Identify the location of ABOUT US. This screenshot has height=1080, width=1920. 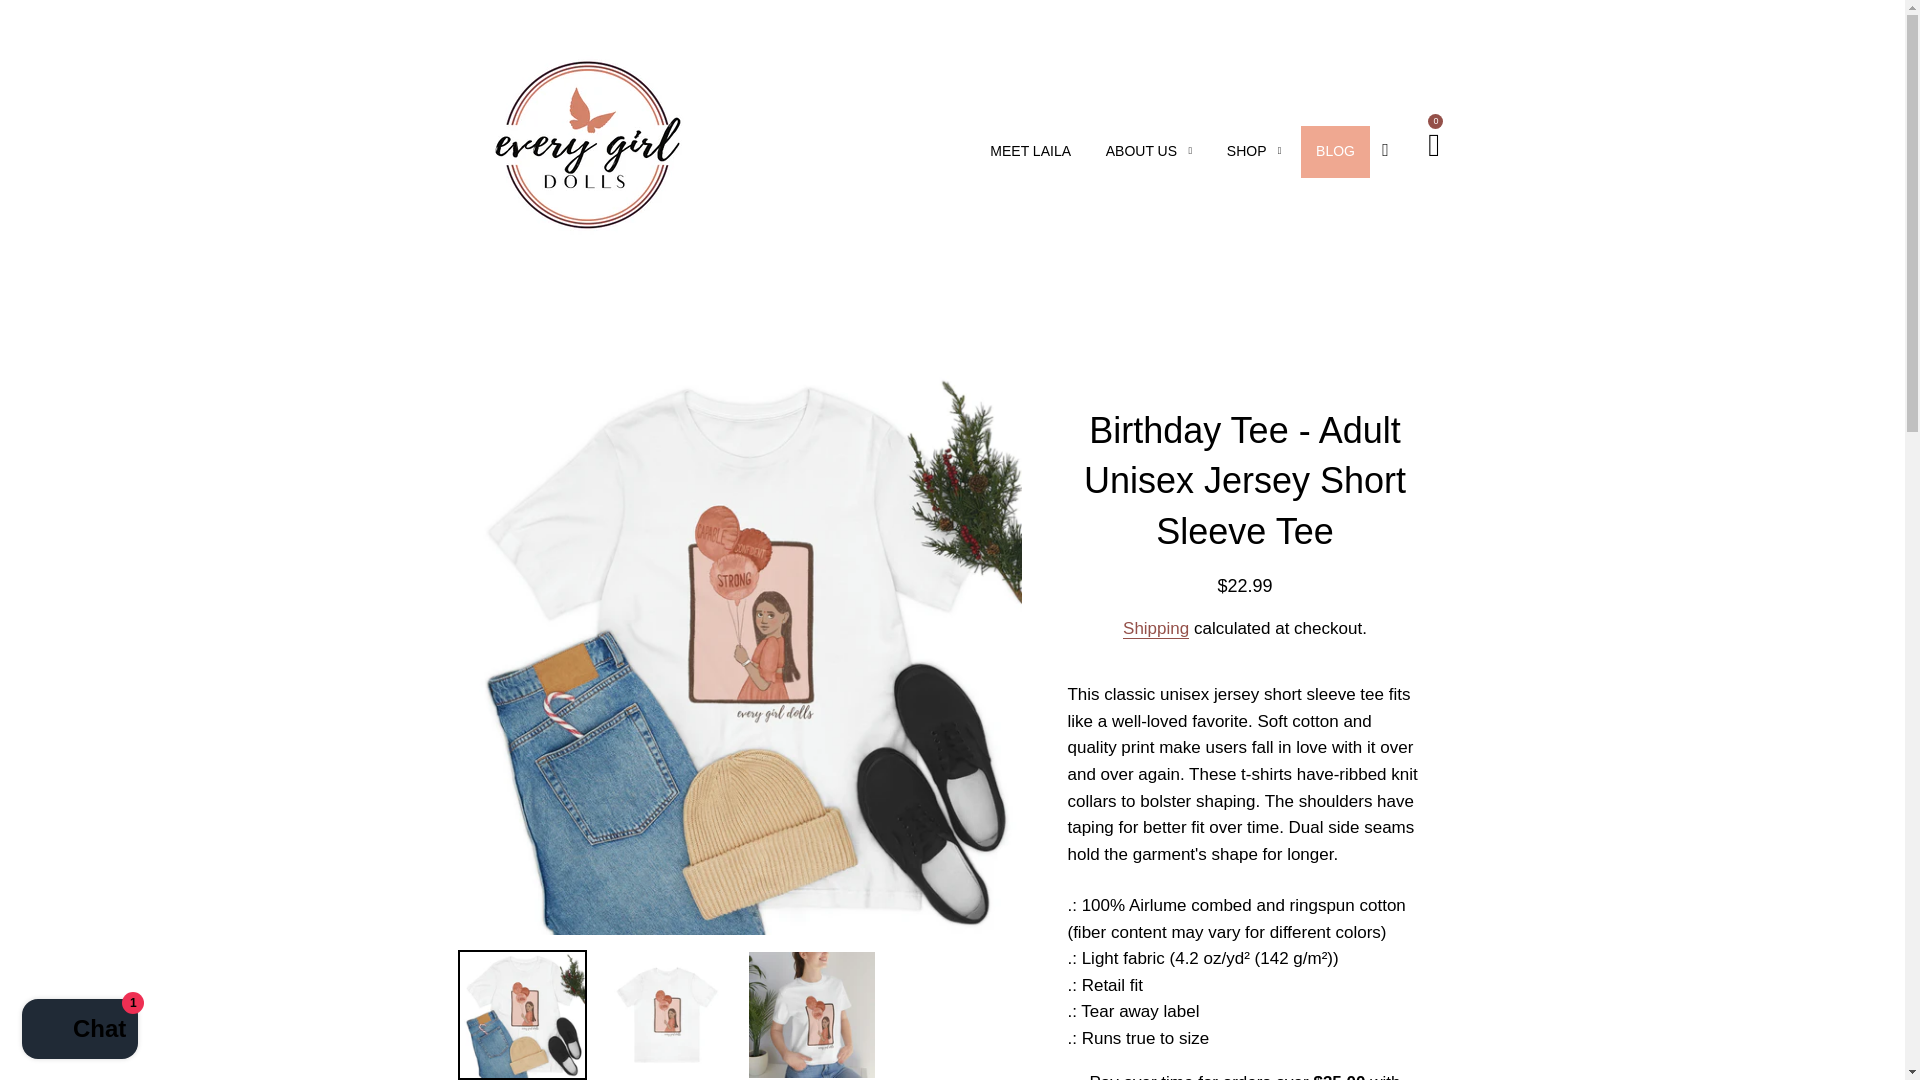
(1148, 152).